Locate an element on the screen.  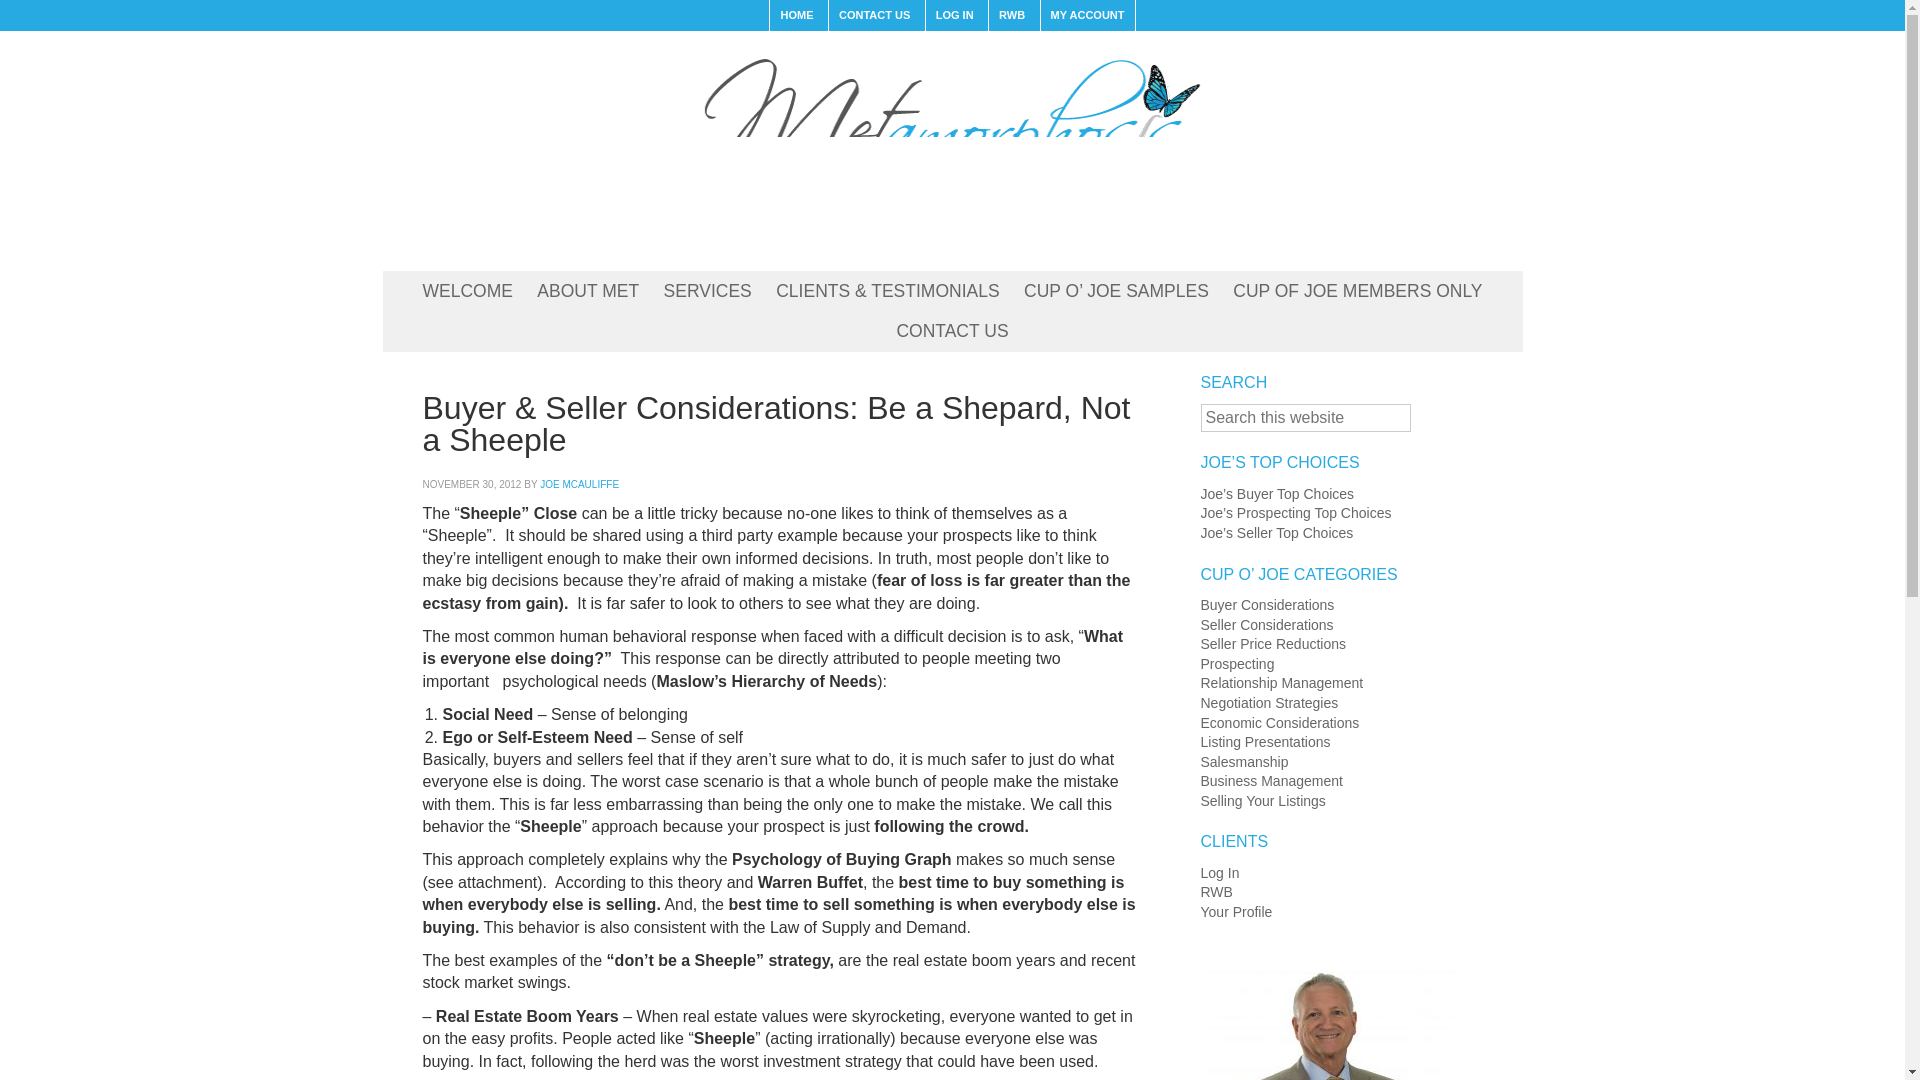
JOE MCAULIFFE is located at coordinates (578, 484).